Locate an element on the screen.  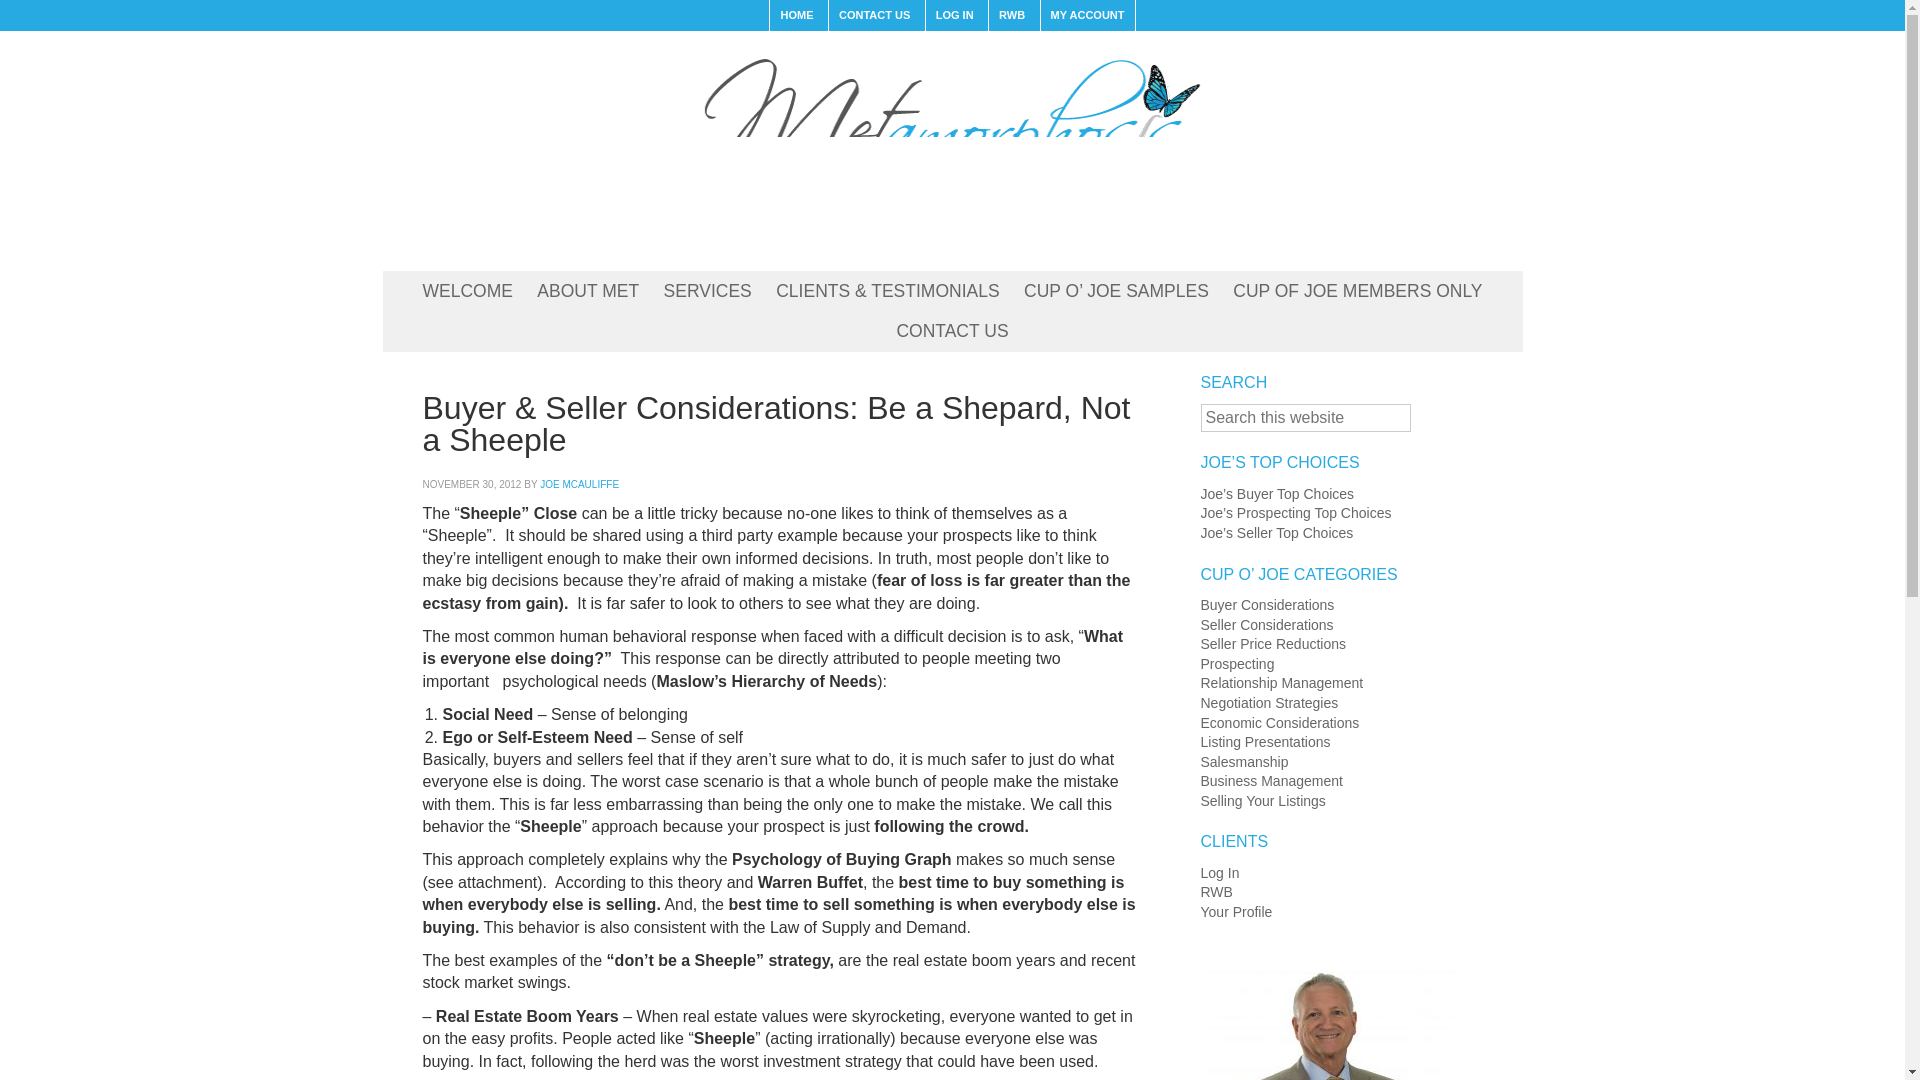
JOE MCAULIFFE is located at coordinates (578, 484).